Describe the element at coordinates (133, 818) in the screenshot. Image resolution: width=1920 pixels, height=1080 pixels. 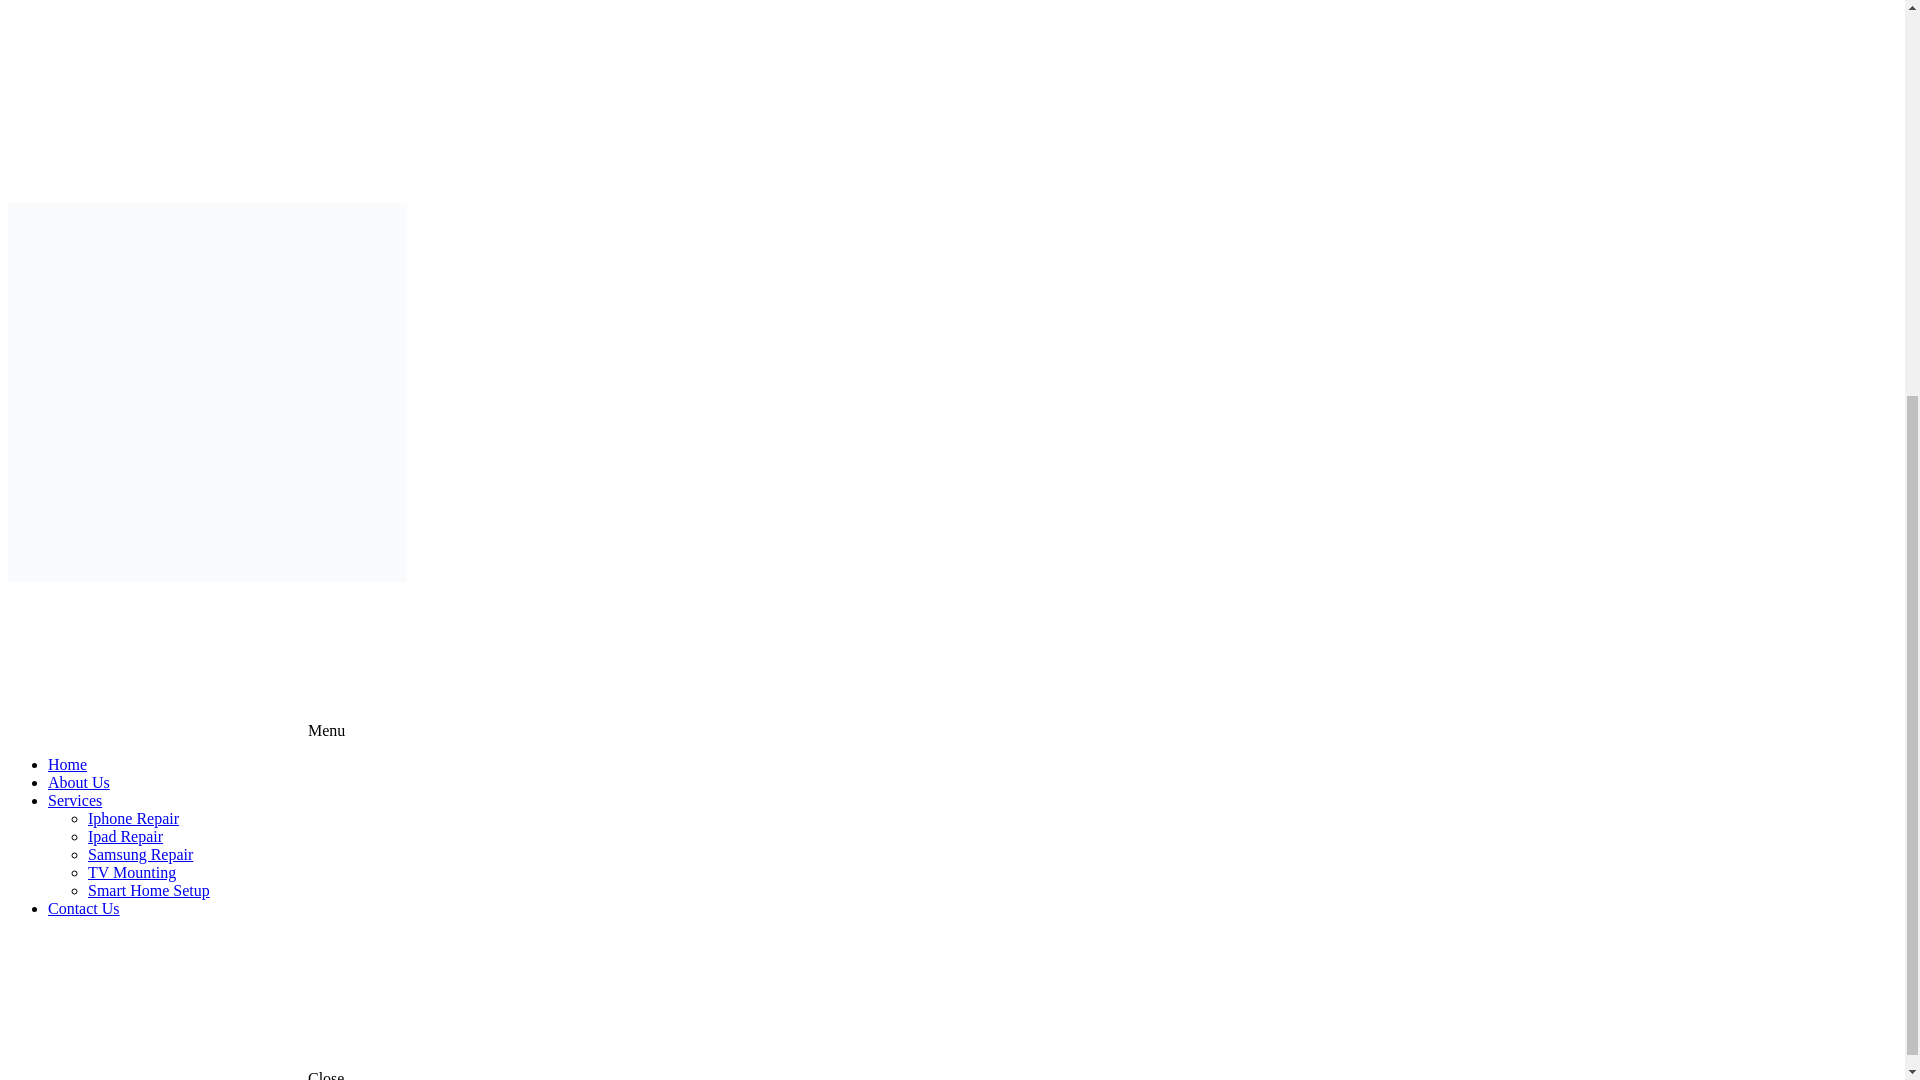
I see `Iphone Repair` at that location.